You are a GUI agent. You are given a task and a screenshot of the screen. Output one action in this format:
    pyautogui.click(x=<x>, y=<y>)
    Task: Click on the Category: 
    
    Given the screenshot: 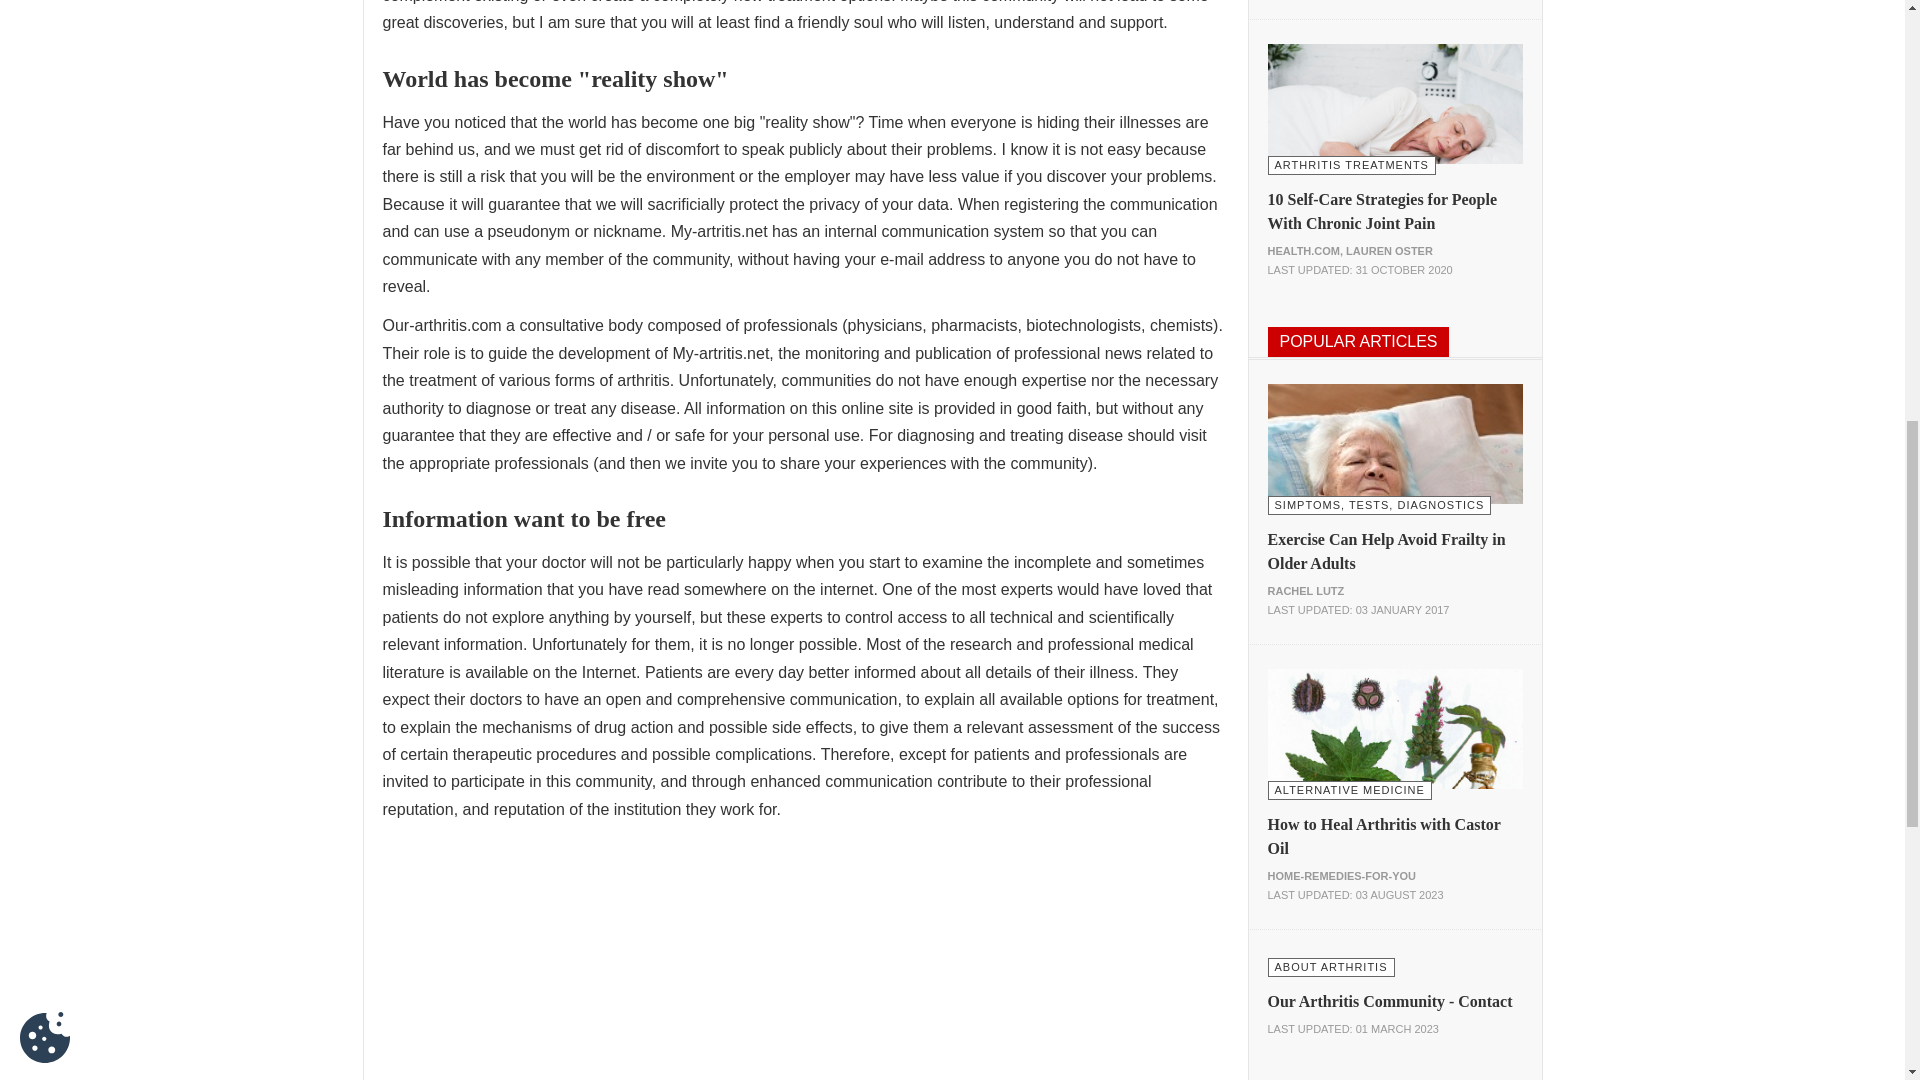 What is the action you would take?
    pyautogui.click(x=1352, y=164)
    